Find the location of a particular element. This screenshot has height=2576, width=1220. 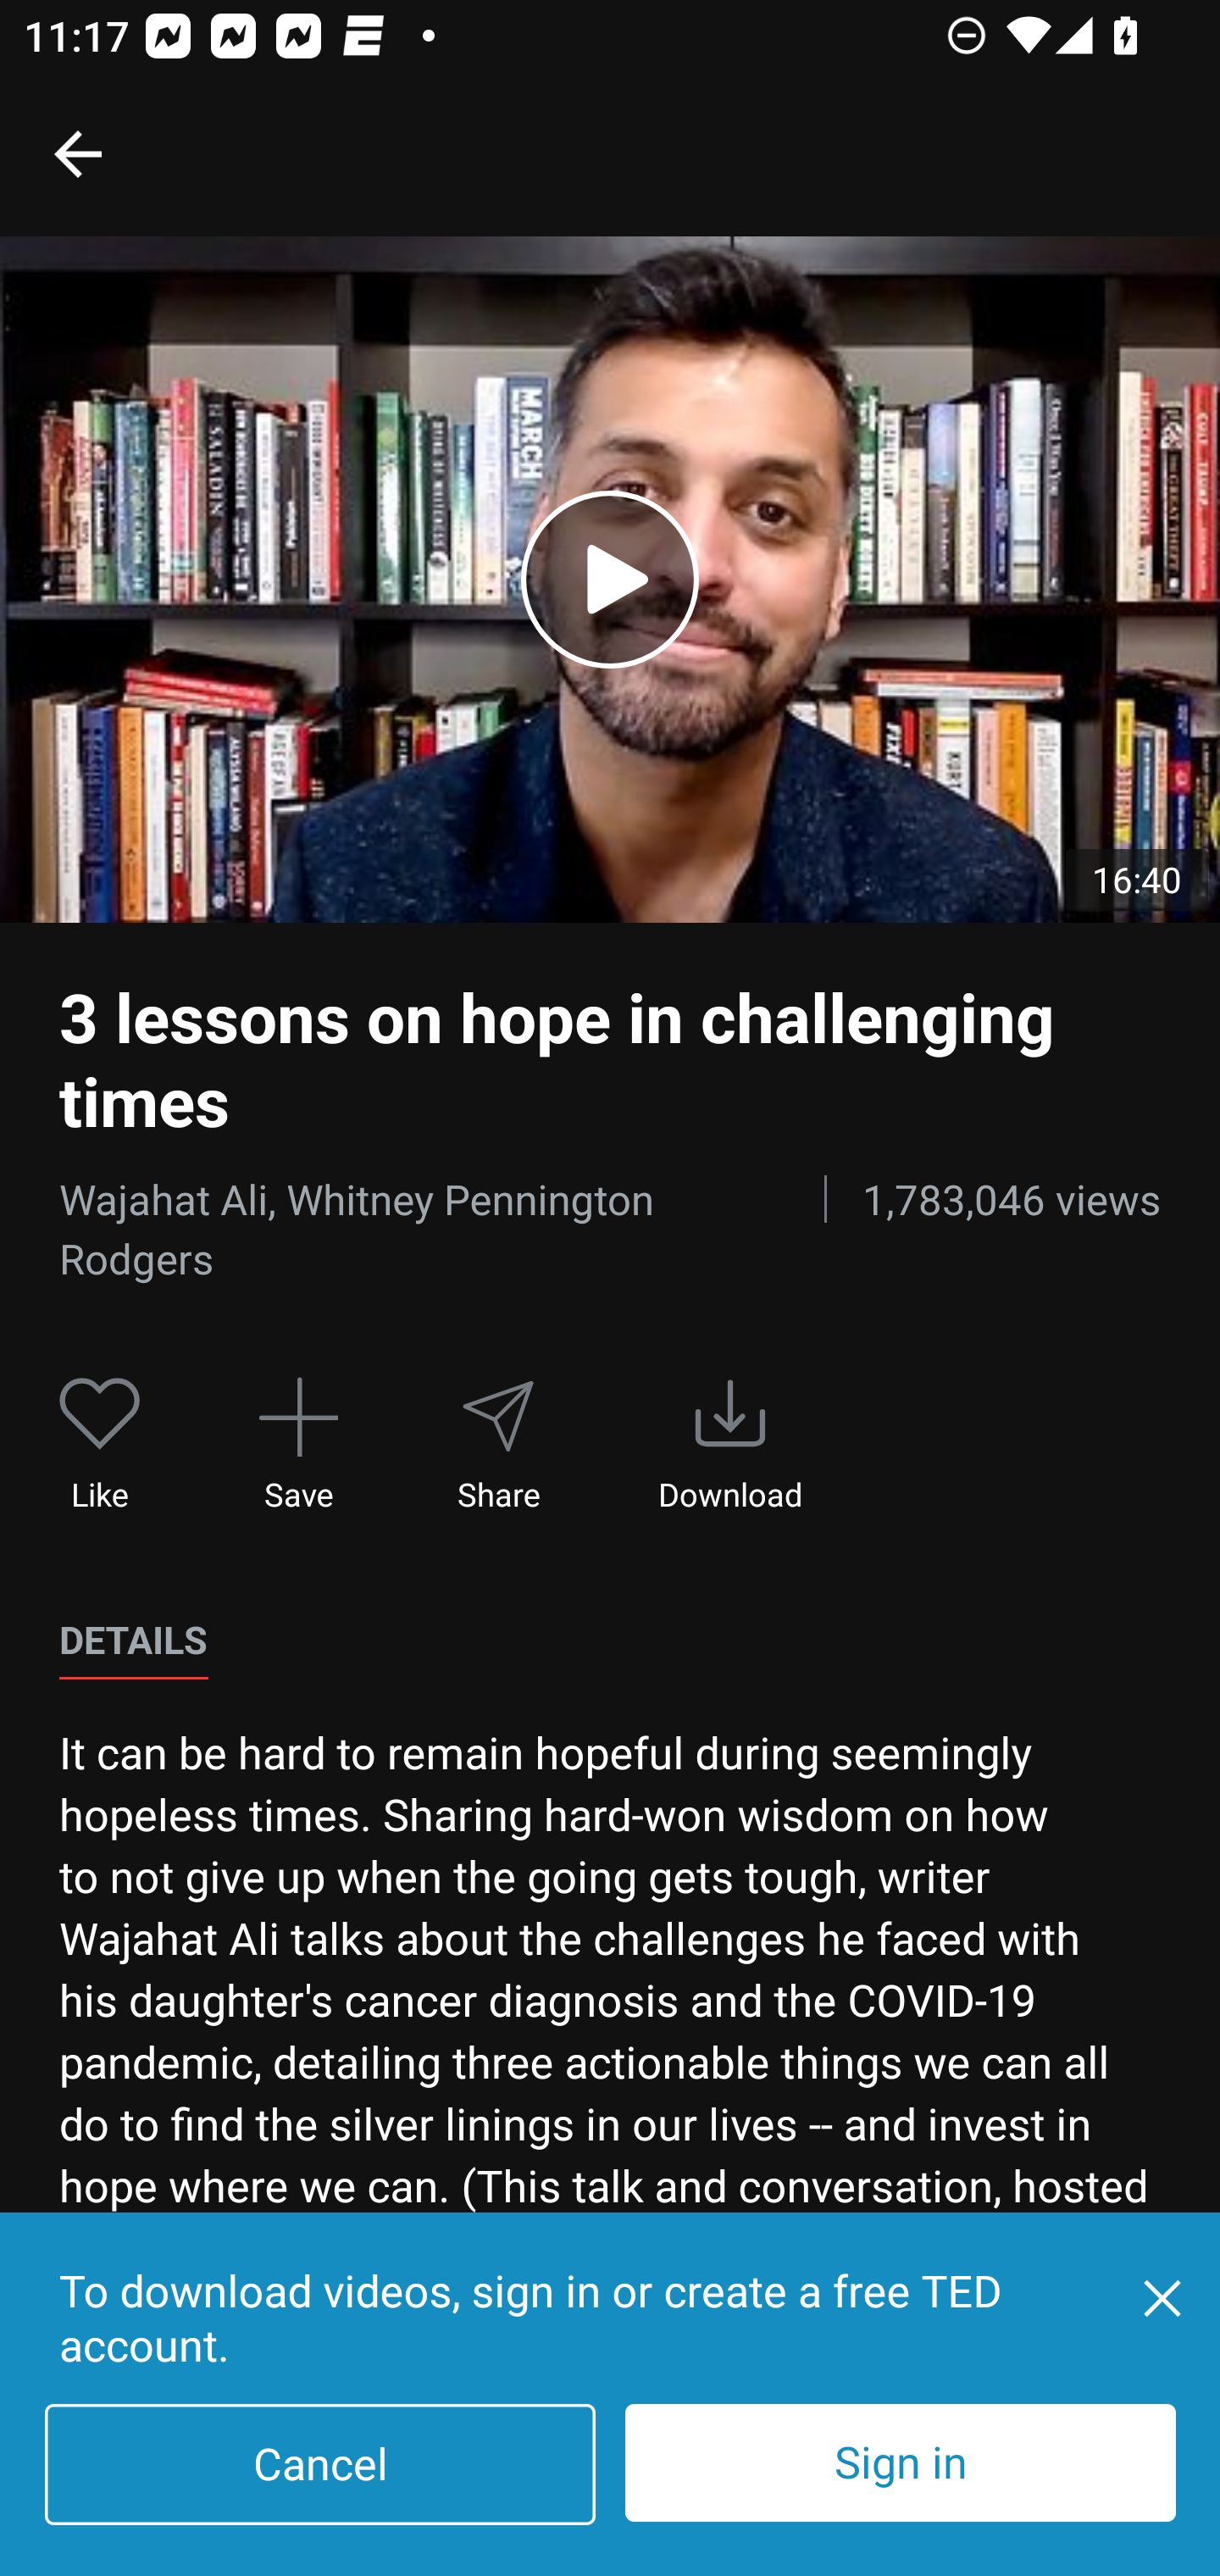

Like is located at coordinates (100, 1445).